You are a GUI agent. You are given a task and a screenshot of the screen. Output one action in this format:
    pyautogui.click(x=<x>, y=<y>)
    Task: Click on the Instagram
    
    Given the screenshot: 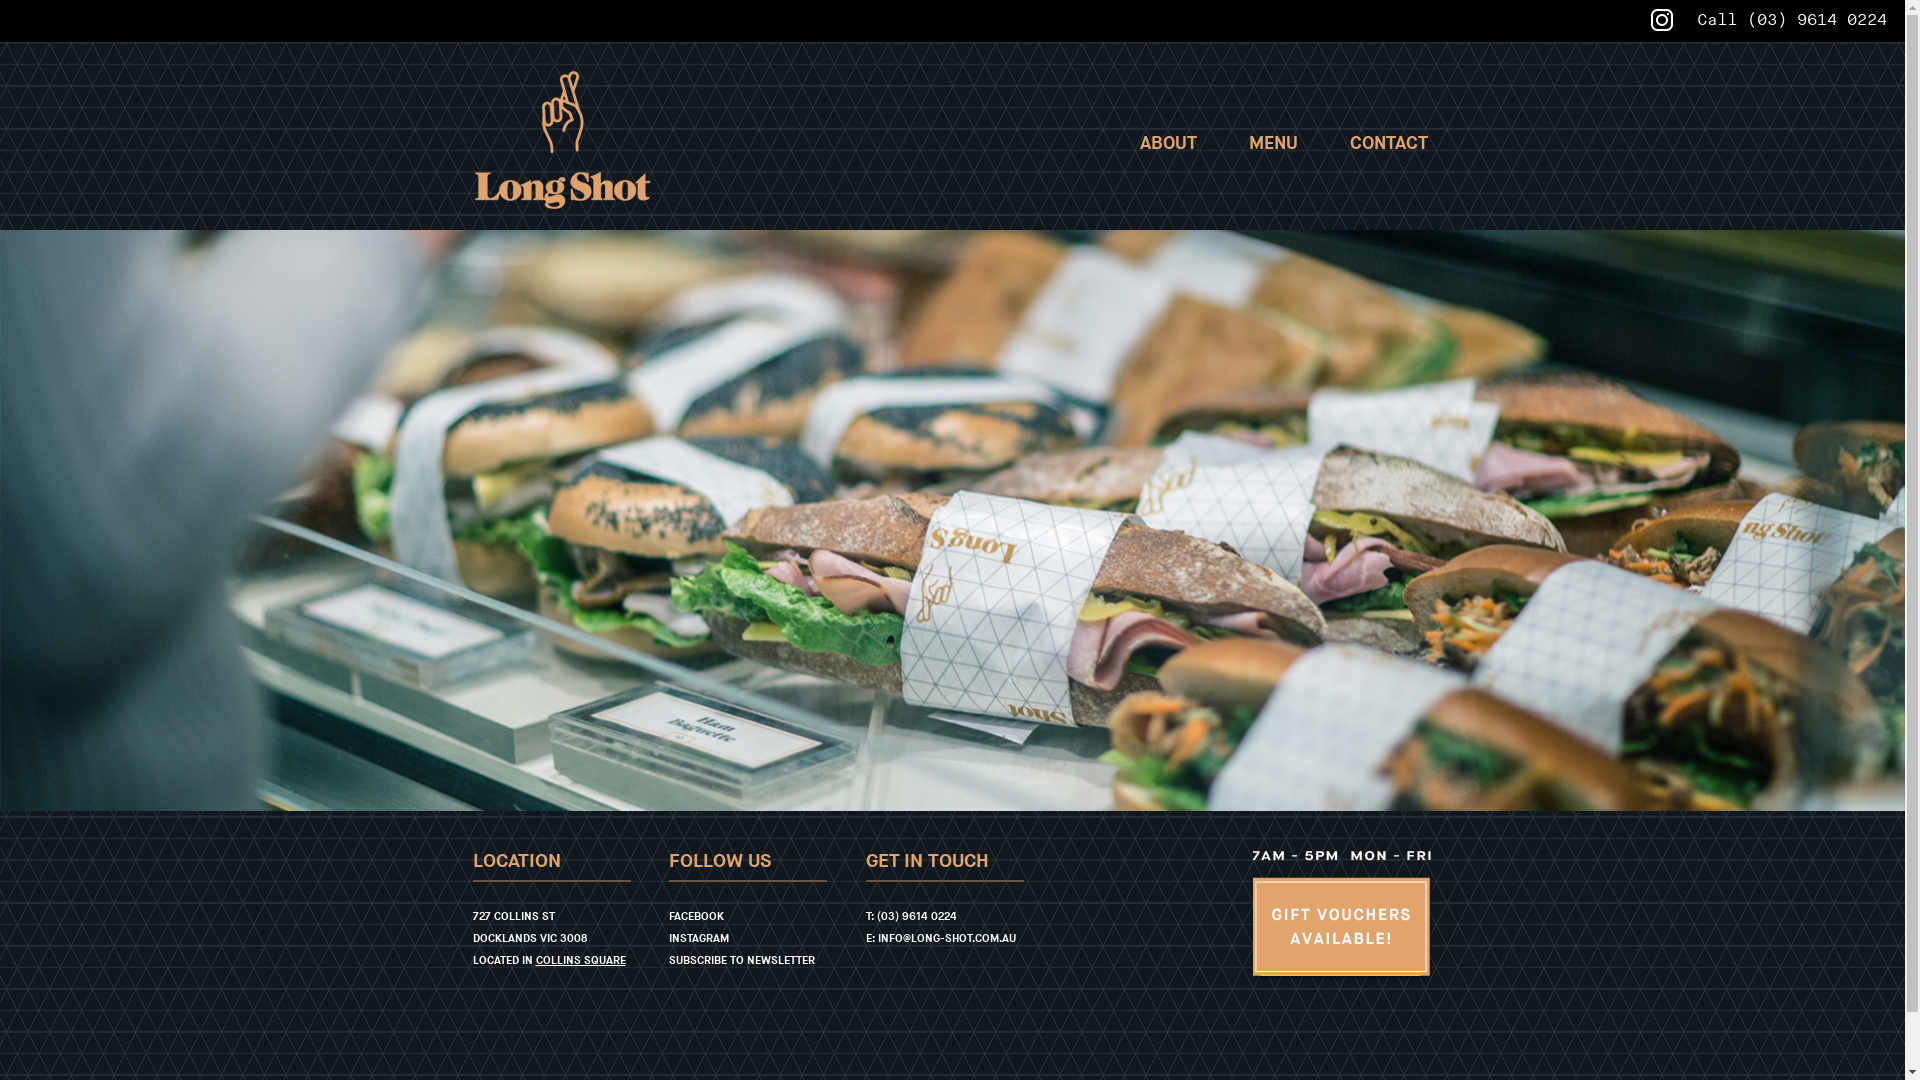 What is the action you would take?
    pyautogui.click(x=1662, y=20)
    